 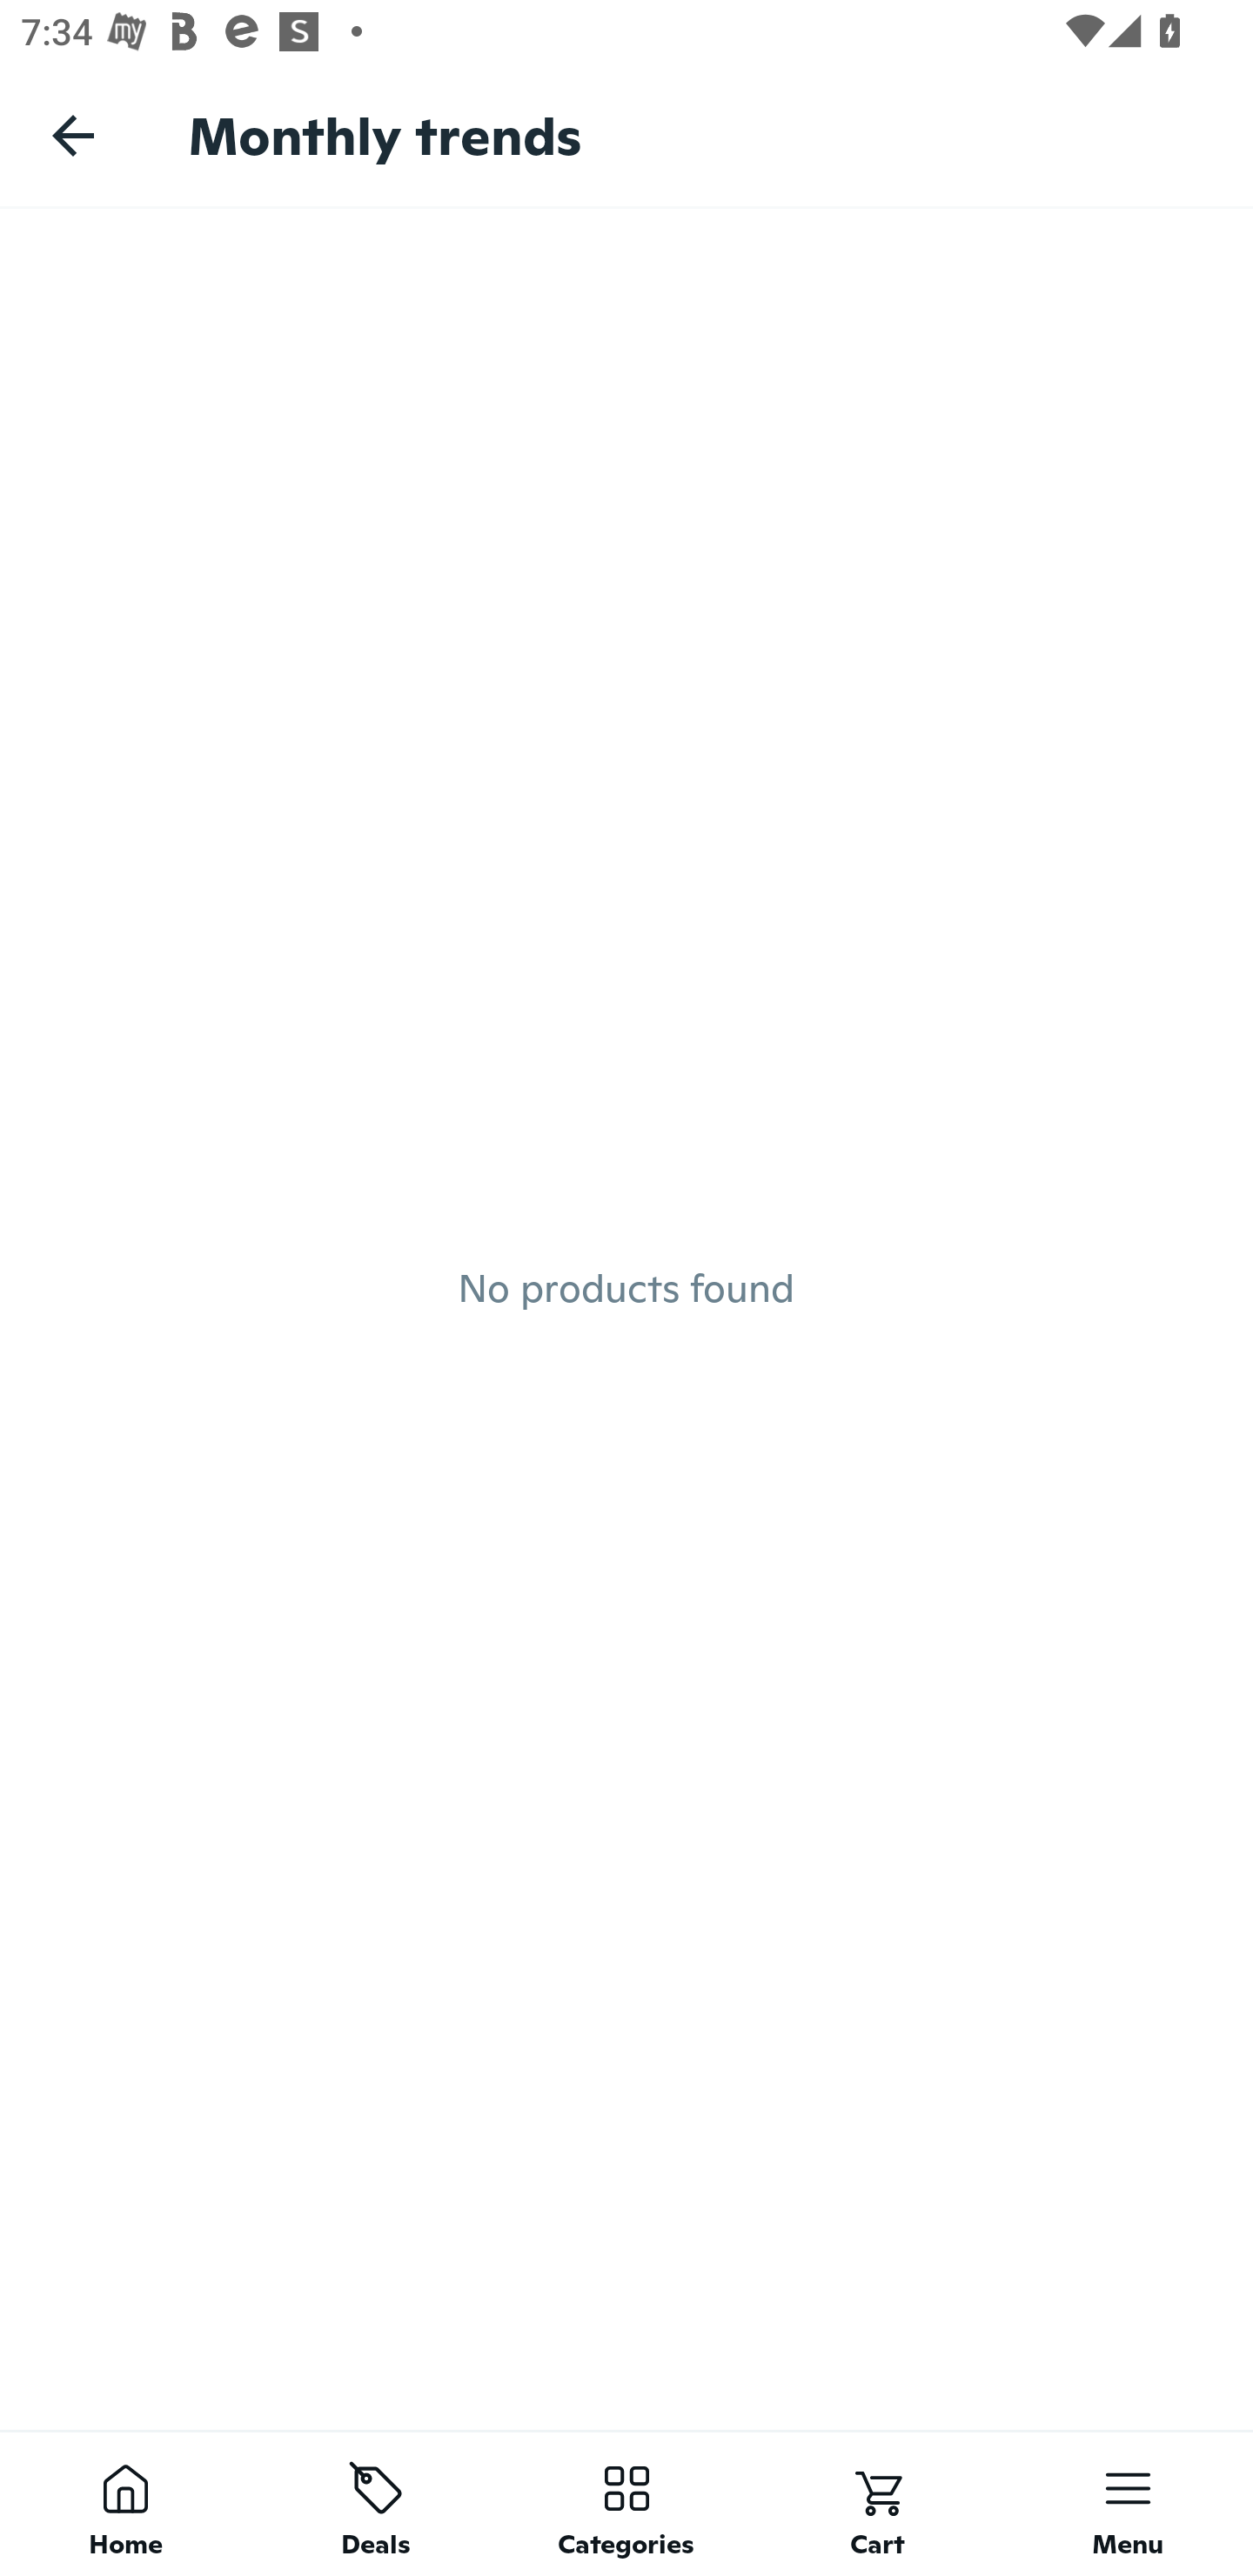 What do you see at coordinates (73, 135) in the screenshot?
I see `Navigate up` at bounding box center [73, 135].